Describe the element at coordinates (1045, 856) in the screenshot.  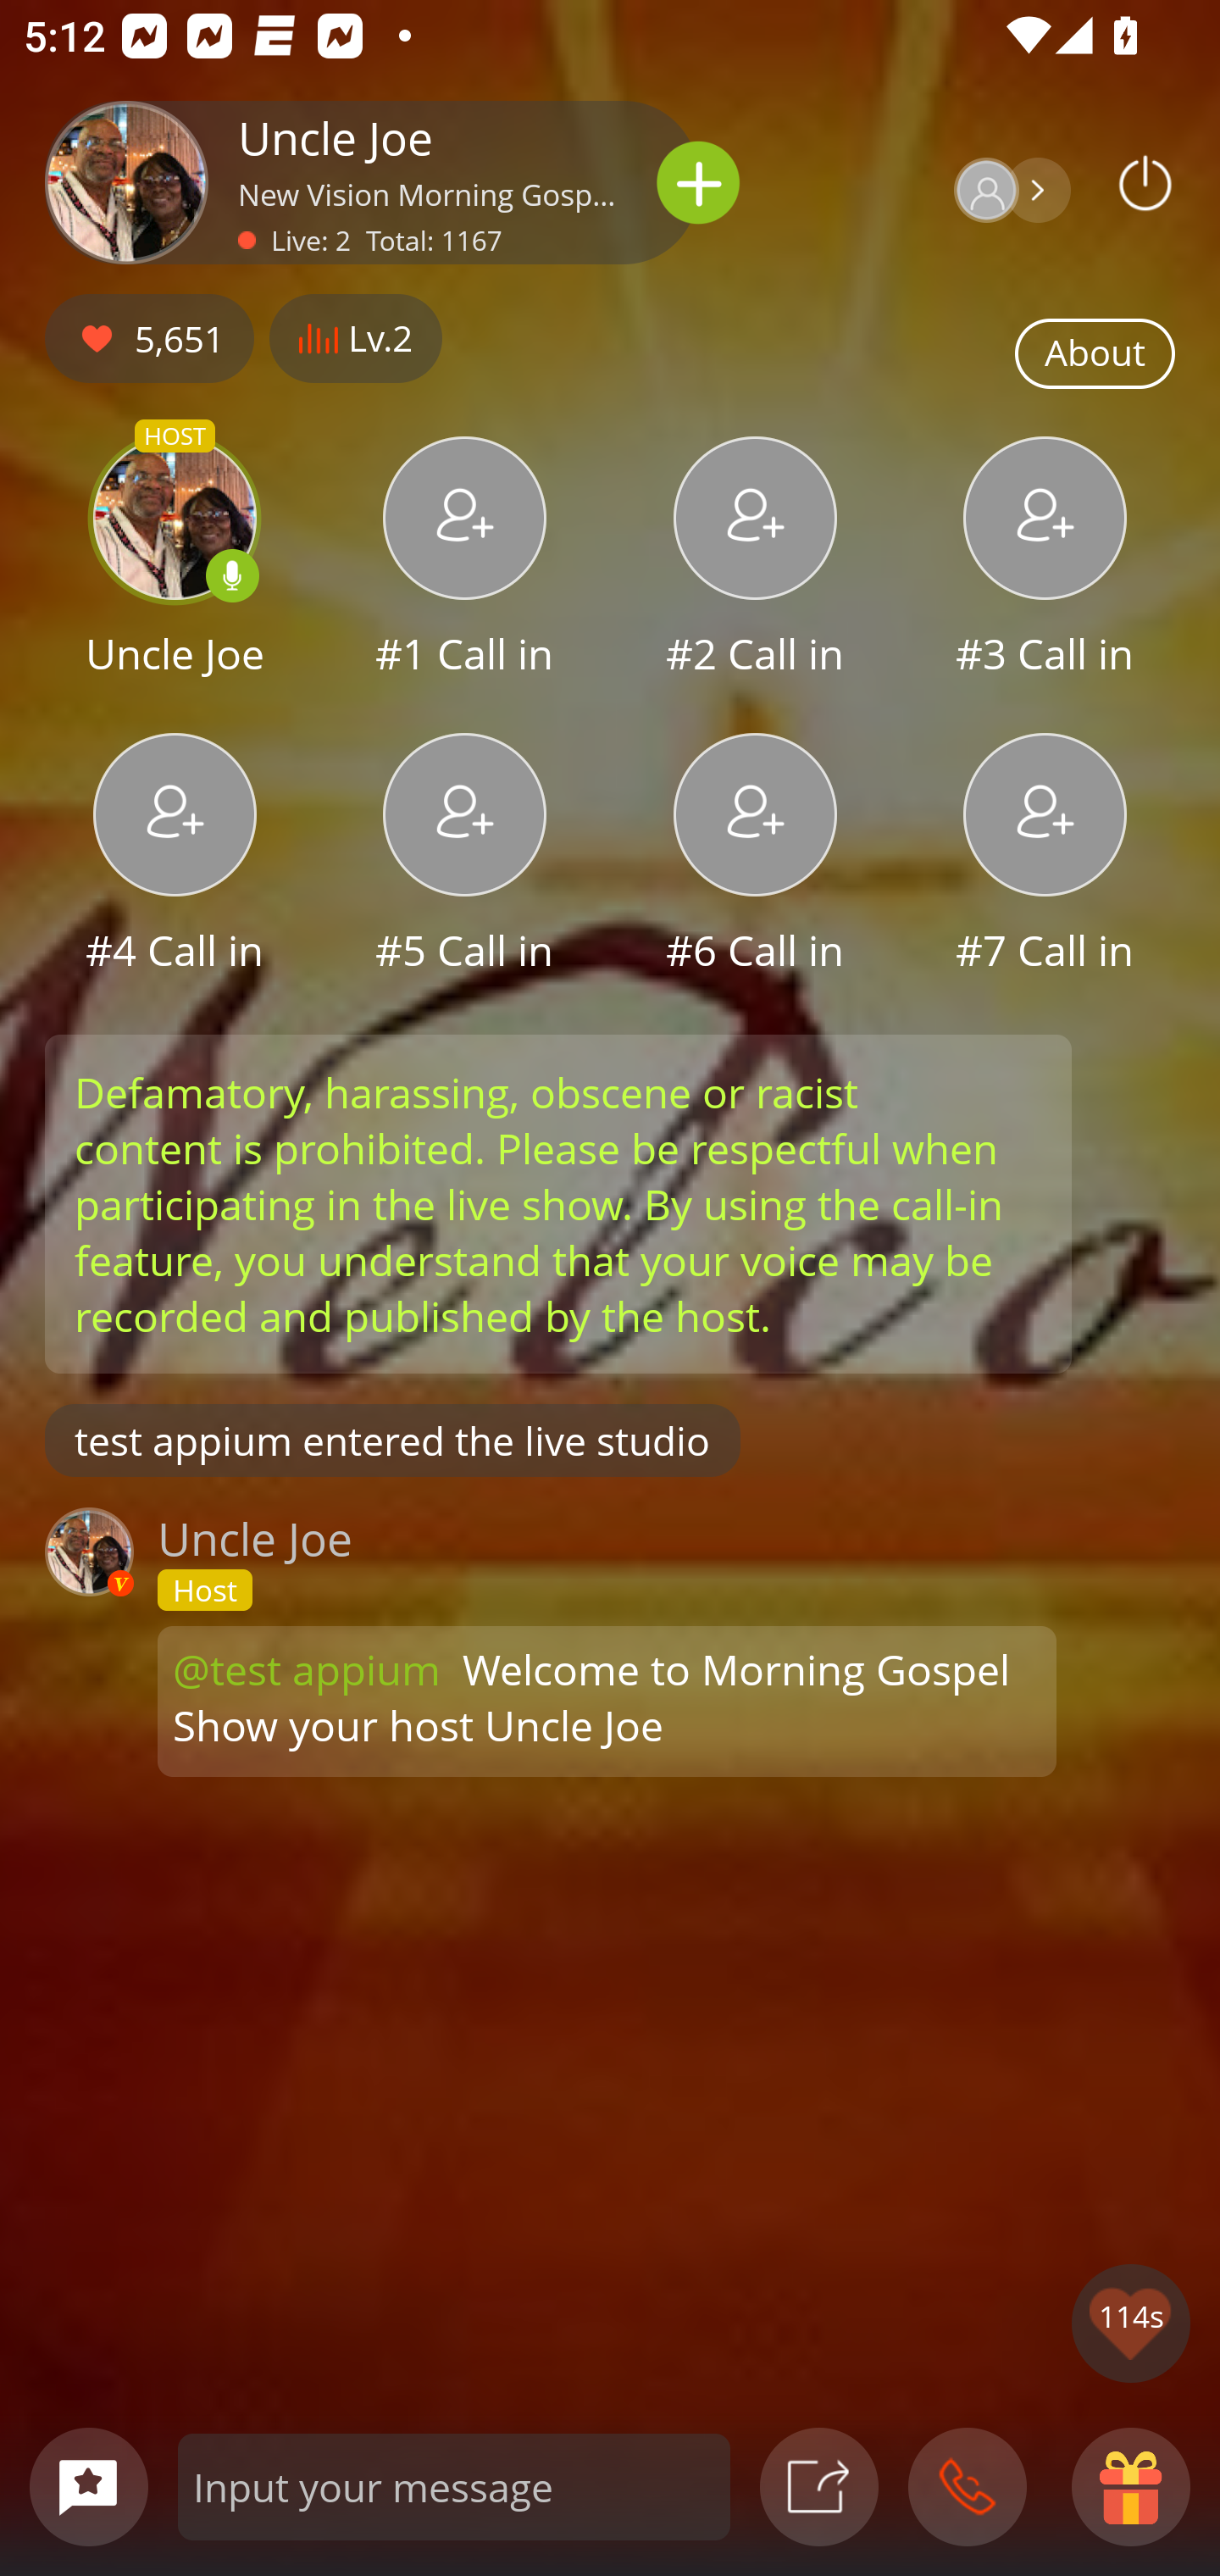
I see `#7 Call in` at that location.